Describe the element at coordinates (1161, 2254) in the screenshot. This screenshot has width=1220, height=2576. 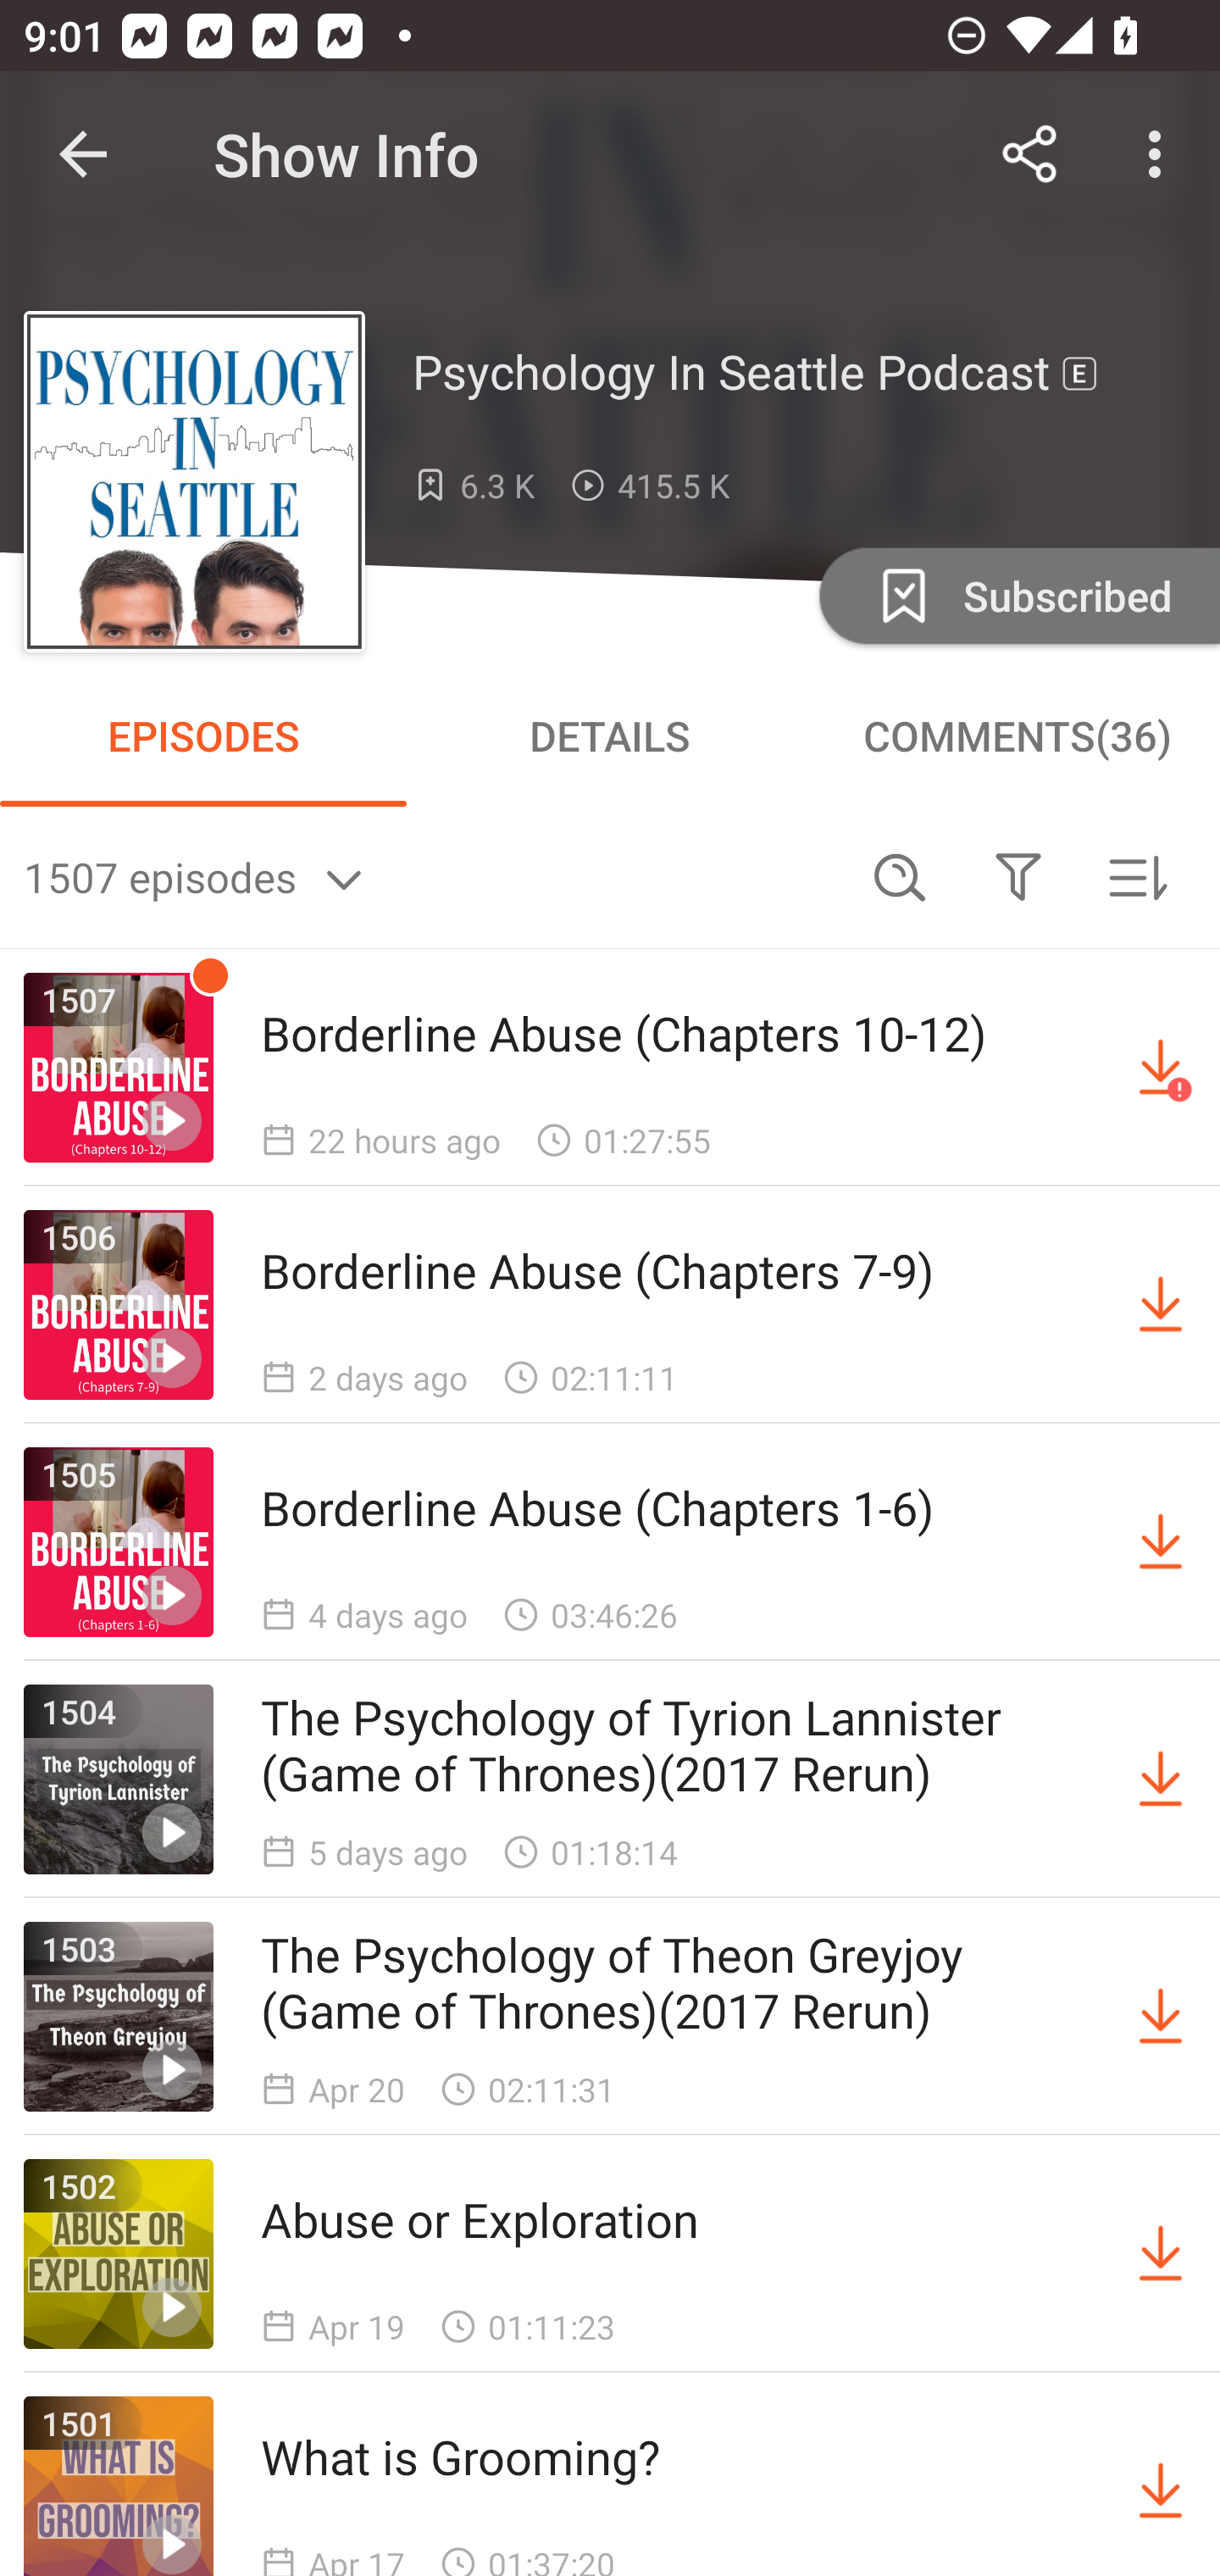
I see `Download` at that location.